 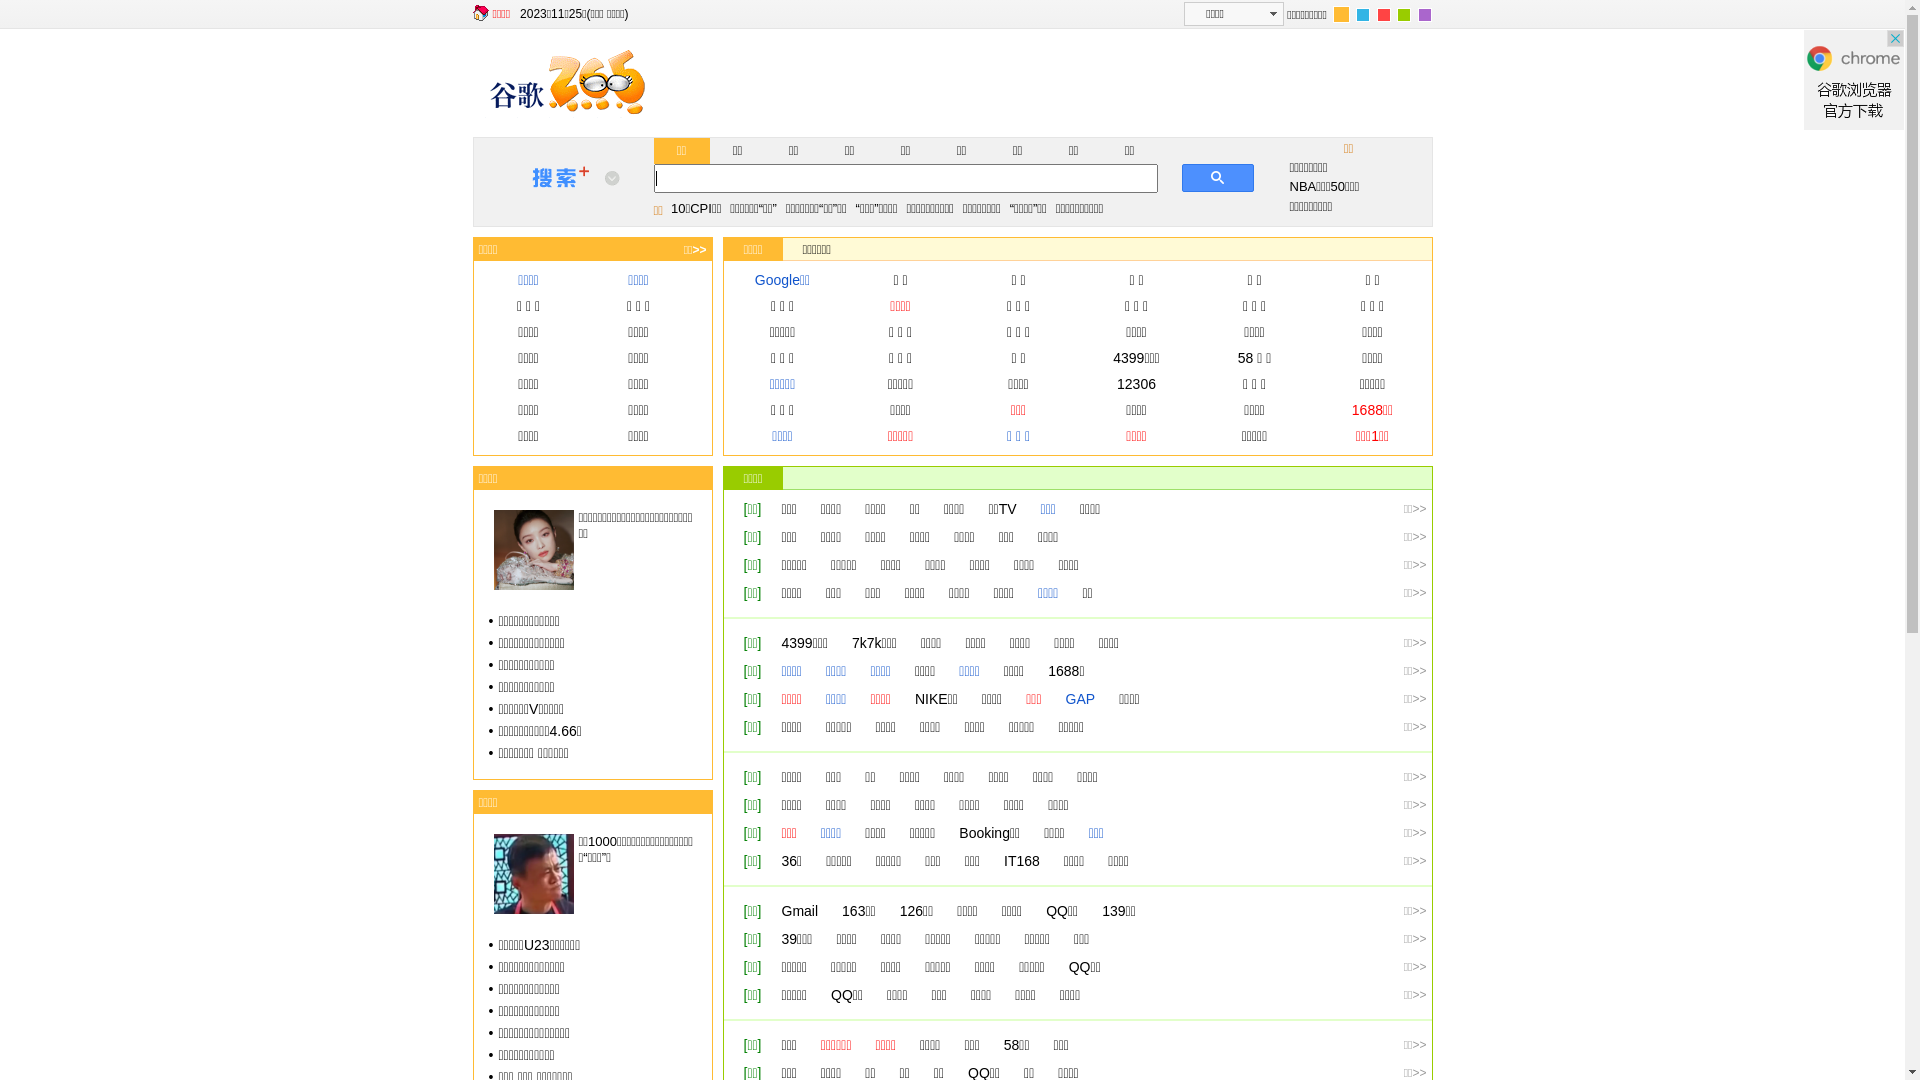 I want to click on IT168, so click(x=1022, y=861).